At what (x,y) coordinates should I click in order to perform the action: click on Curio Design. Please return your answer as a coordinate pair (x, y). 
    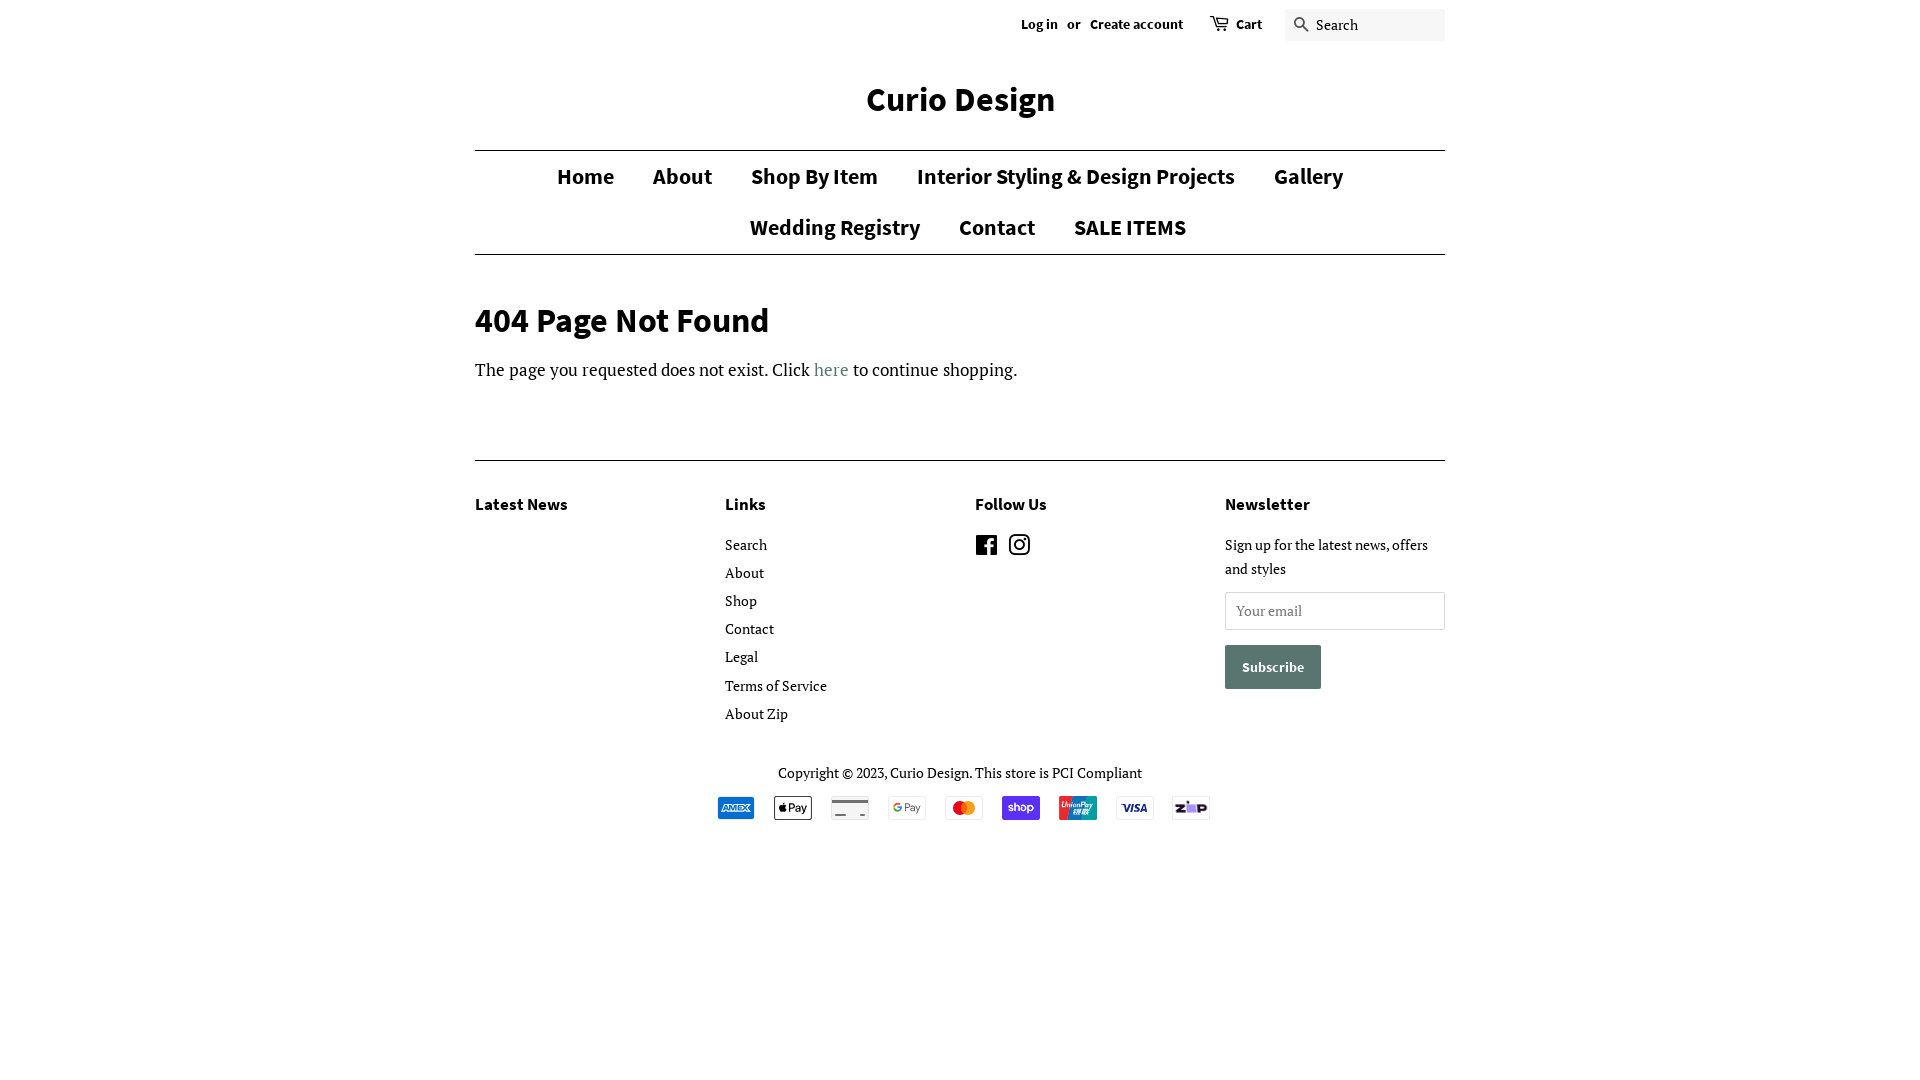
    Looking at the image, I should click on (929, 772).